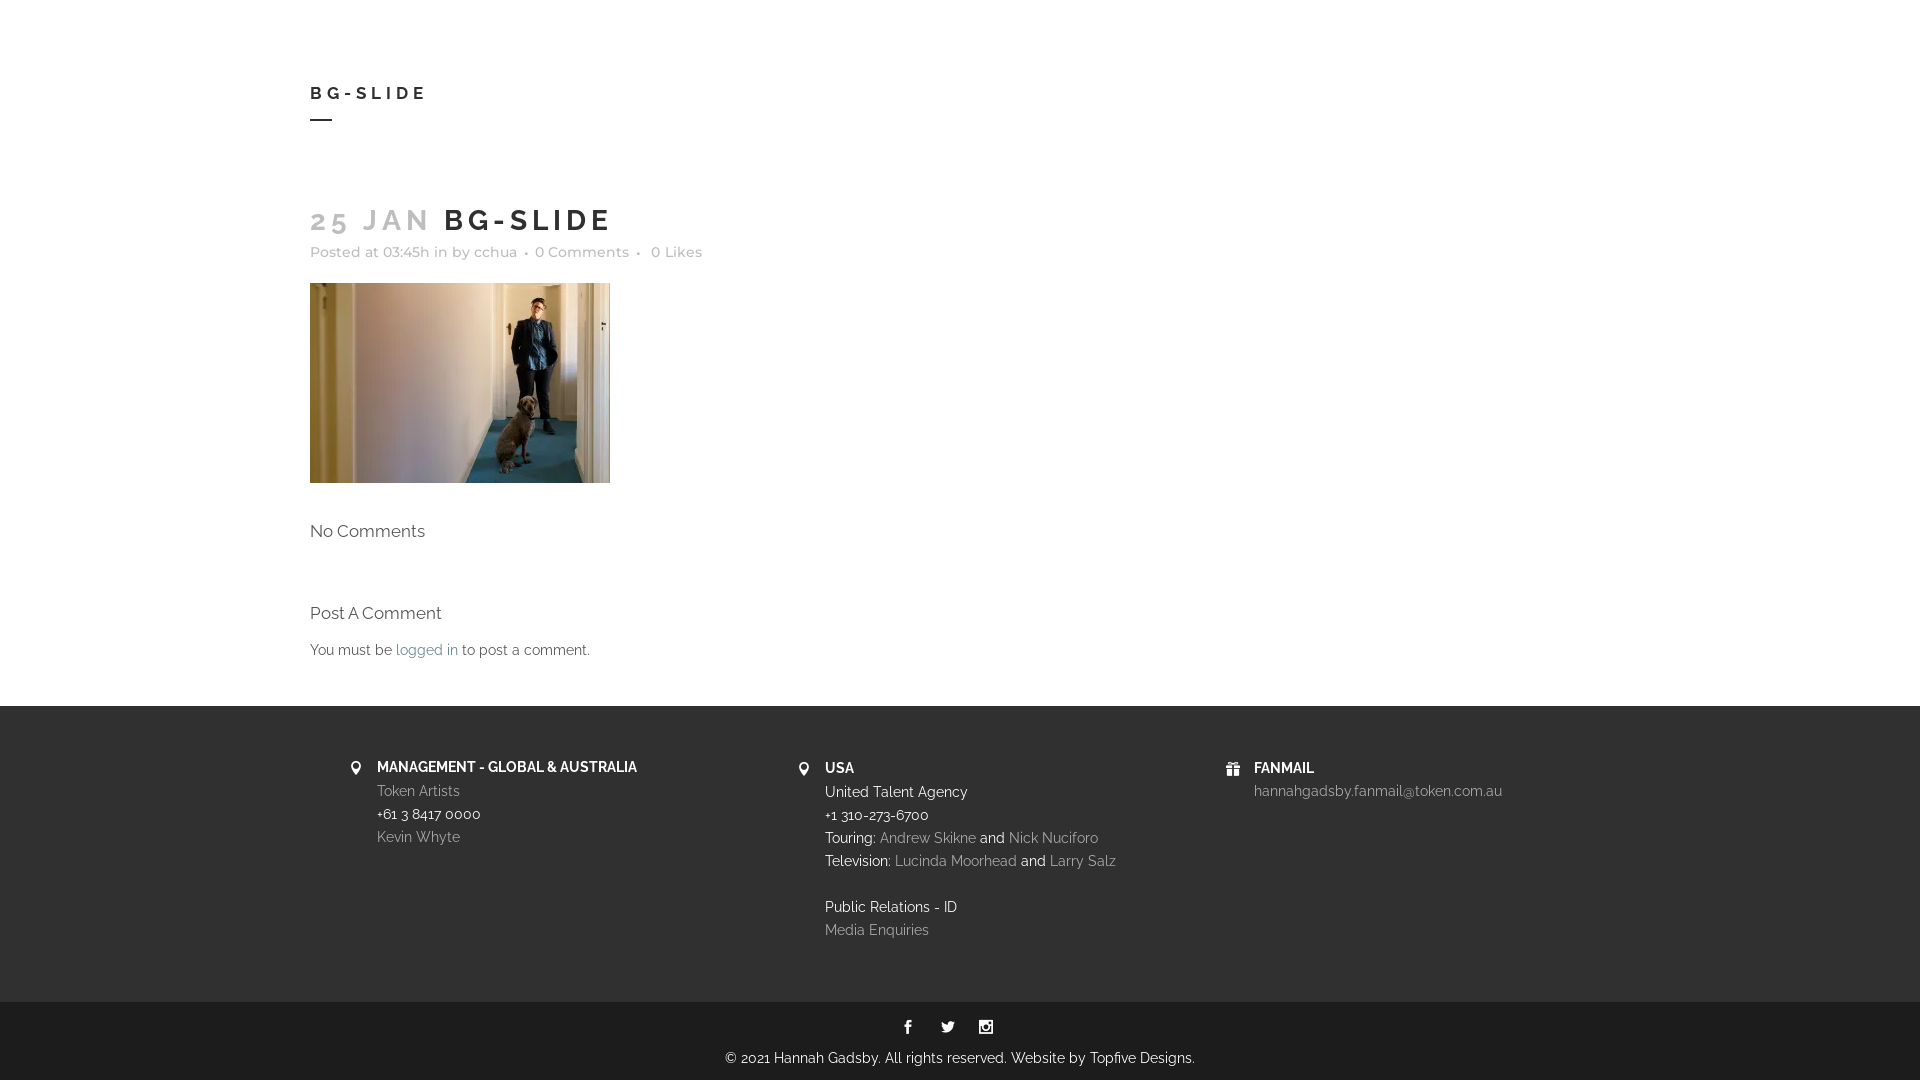 This screenshot has height=1080, width=1920. I want to click on hannahgadsby.fanmail@token.com.au, so click(1378, 791).